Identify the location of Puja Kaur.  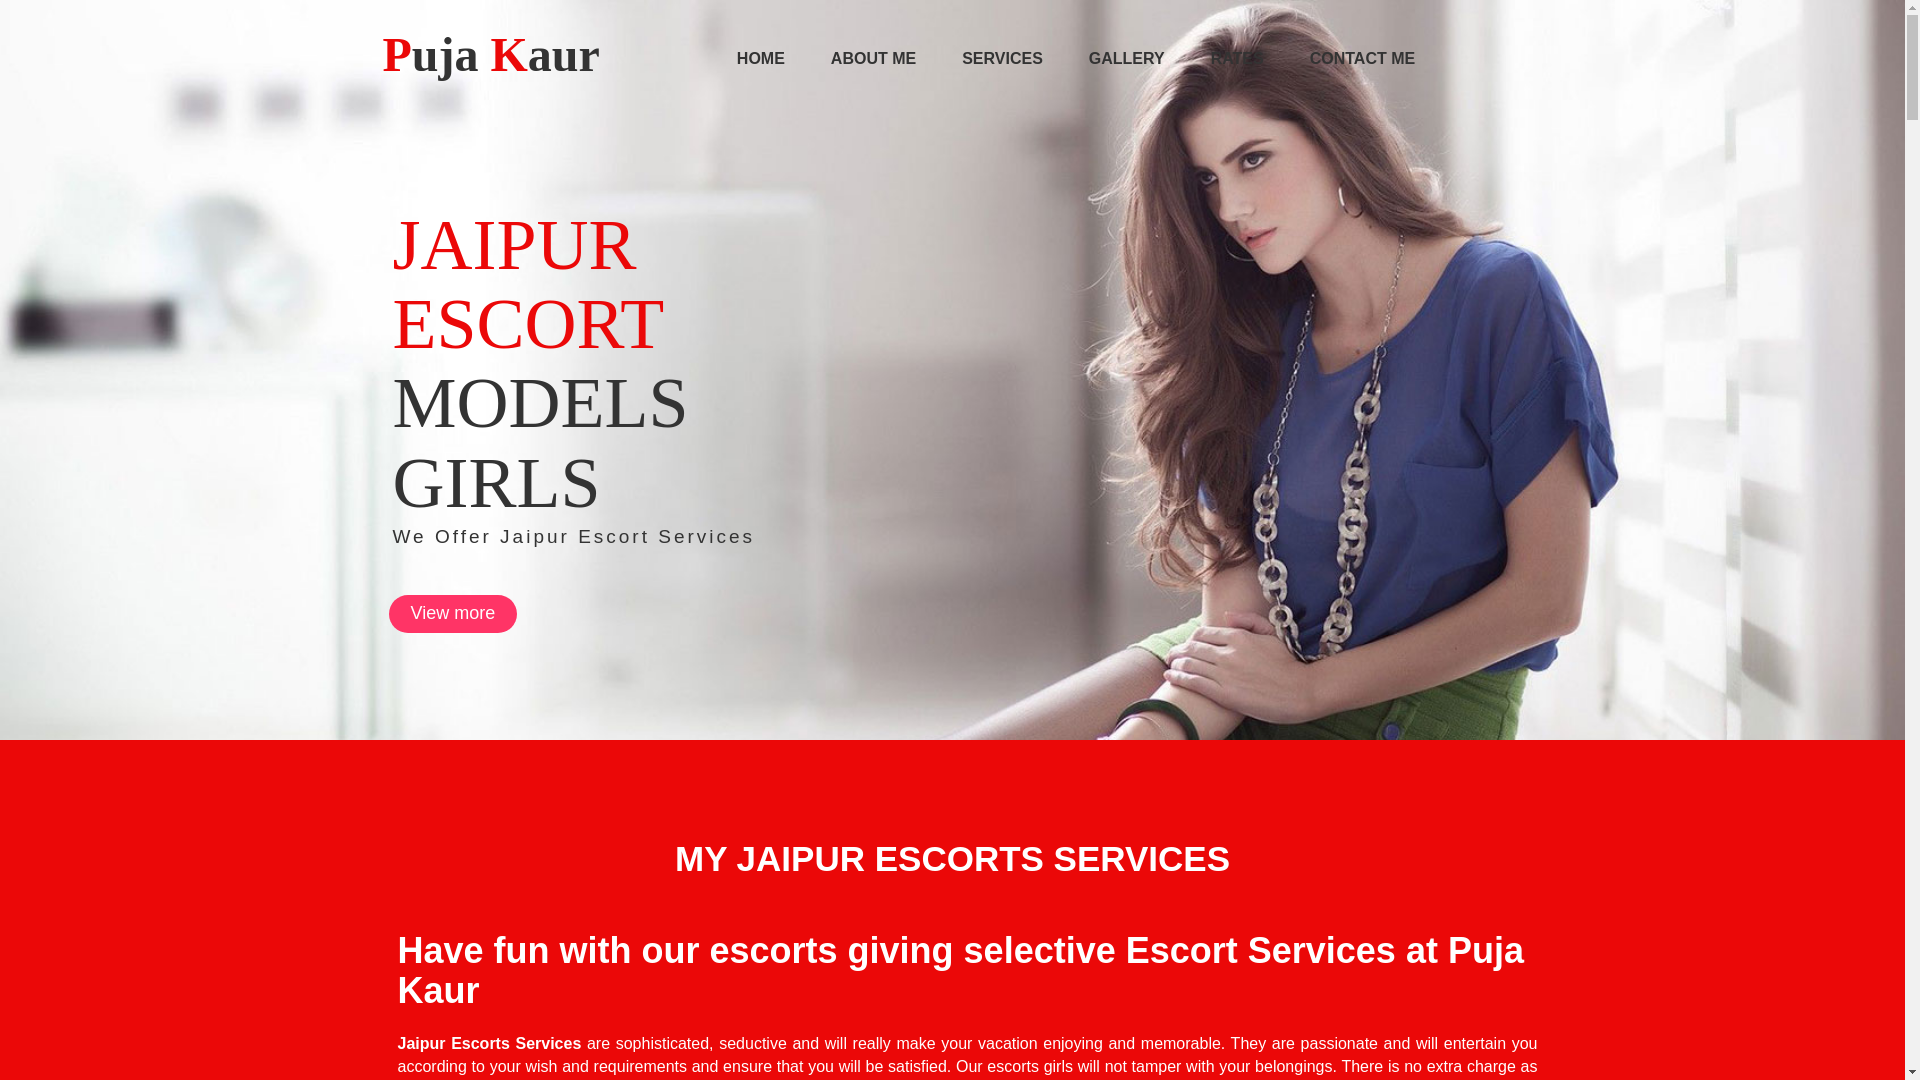
(490, 54).